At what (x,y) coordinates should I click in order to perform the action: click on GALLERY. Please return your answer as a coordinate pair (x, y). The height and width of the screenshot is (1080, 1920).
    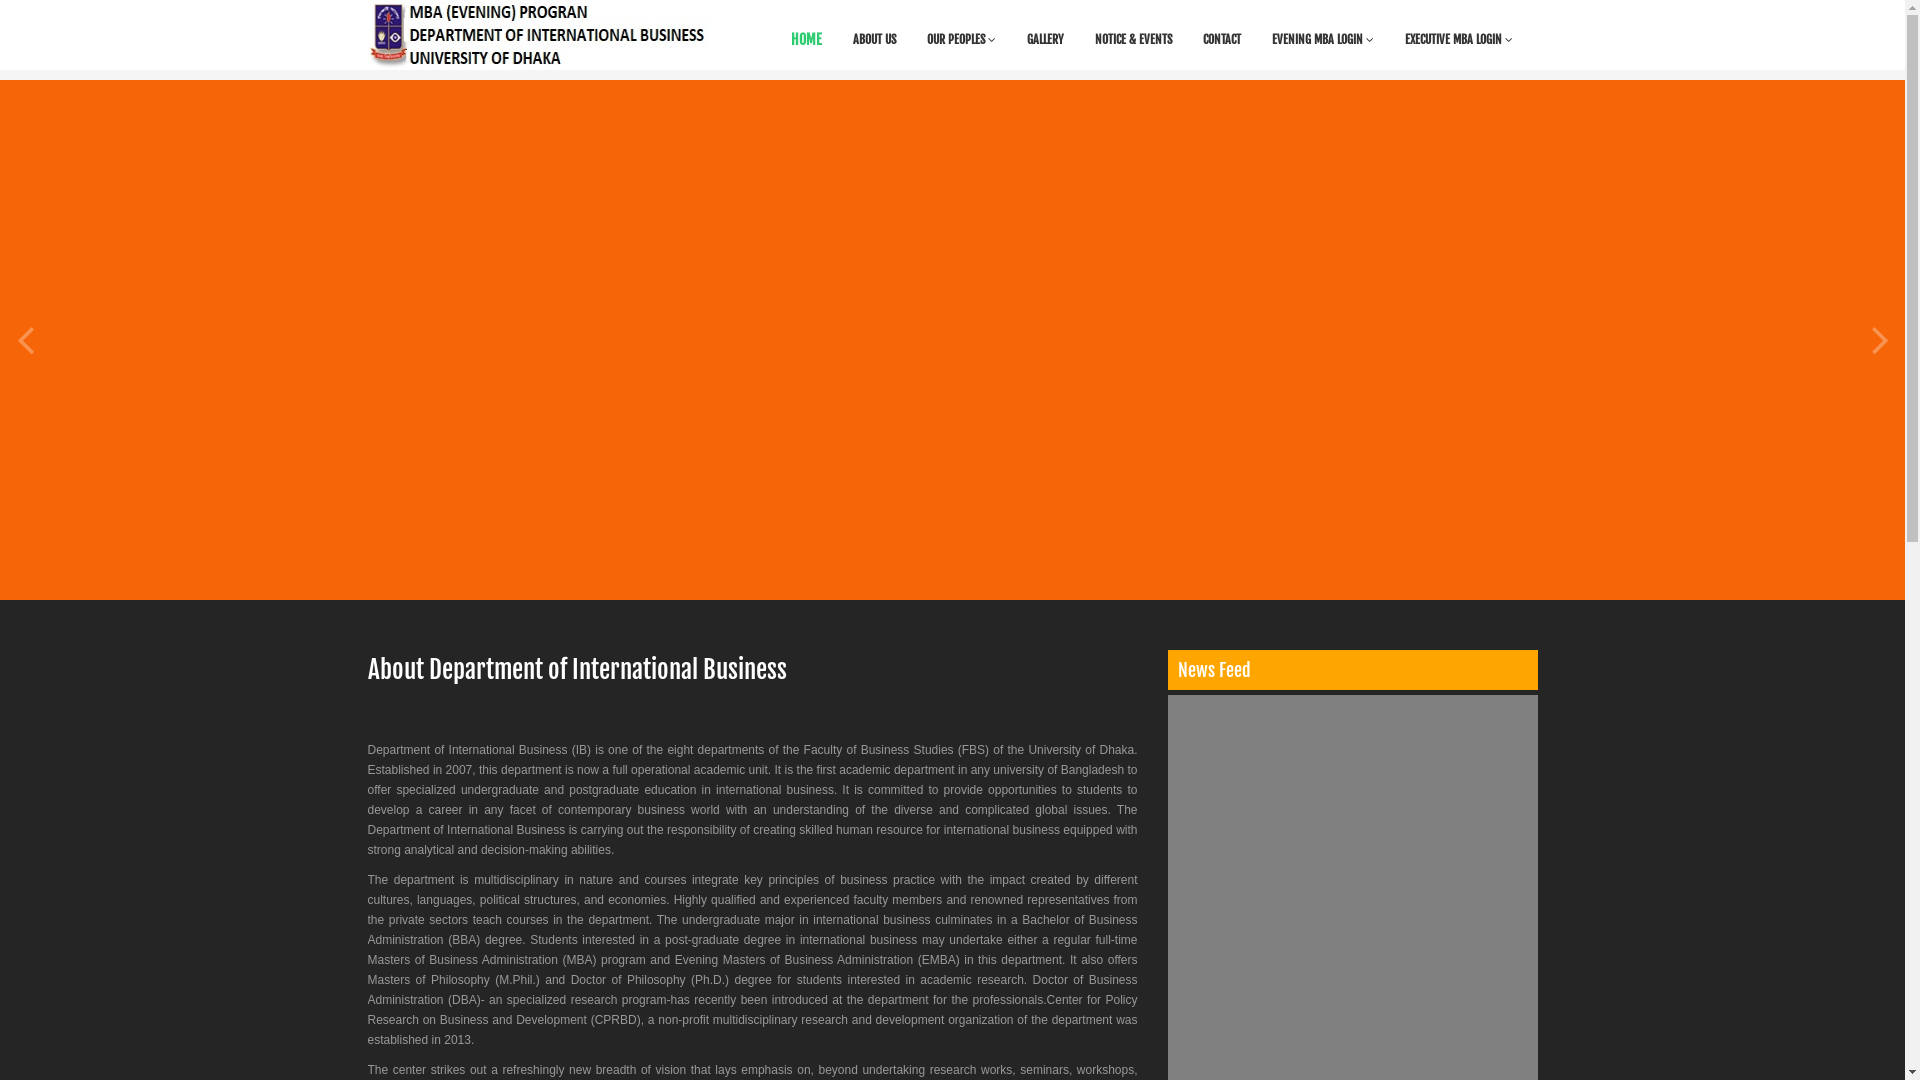
    Looking at the image, I should click on (1046, 40).